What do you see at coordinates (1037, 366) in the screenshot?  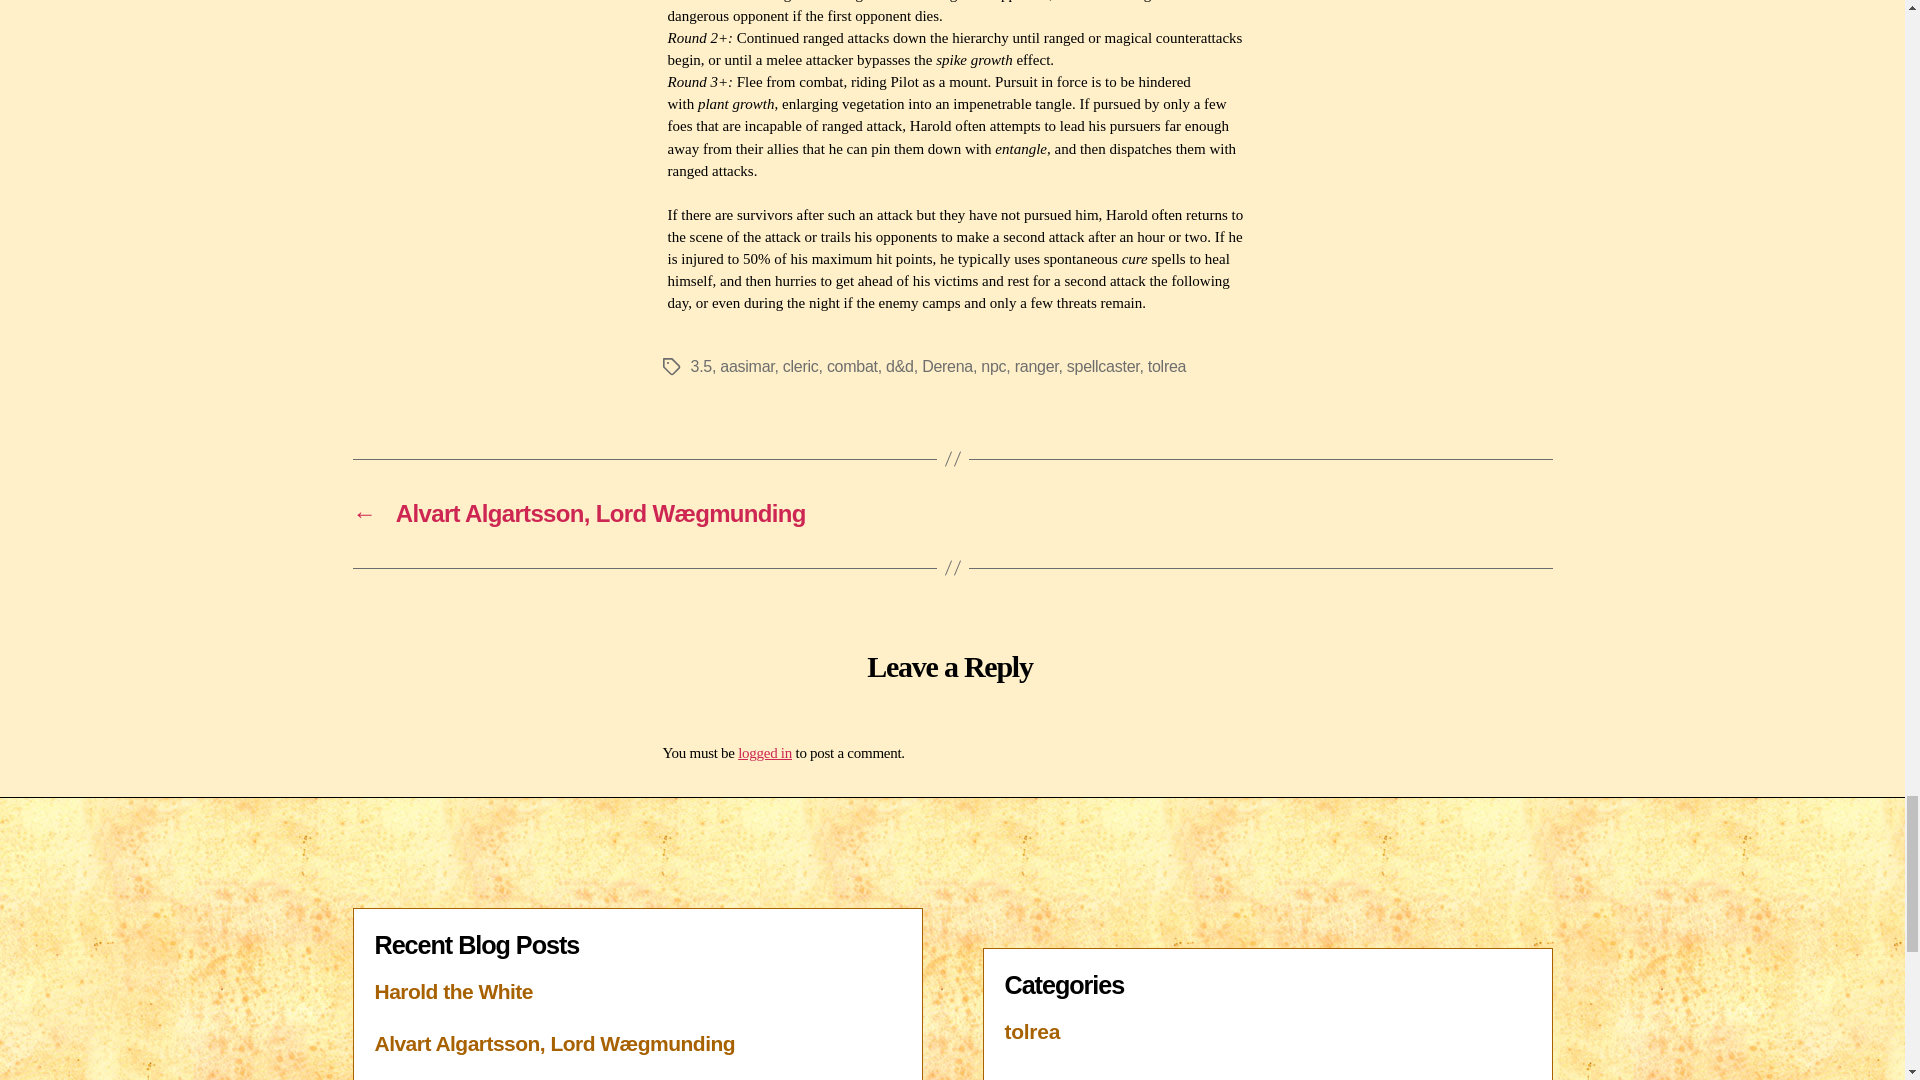 I see `ranger` at bounding box center [1037, 366].